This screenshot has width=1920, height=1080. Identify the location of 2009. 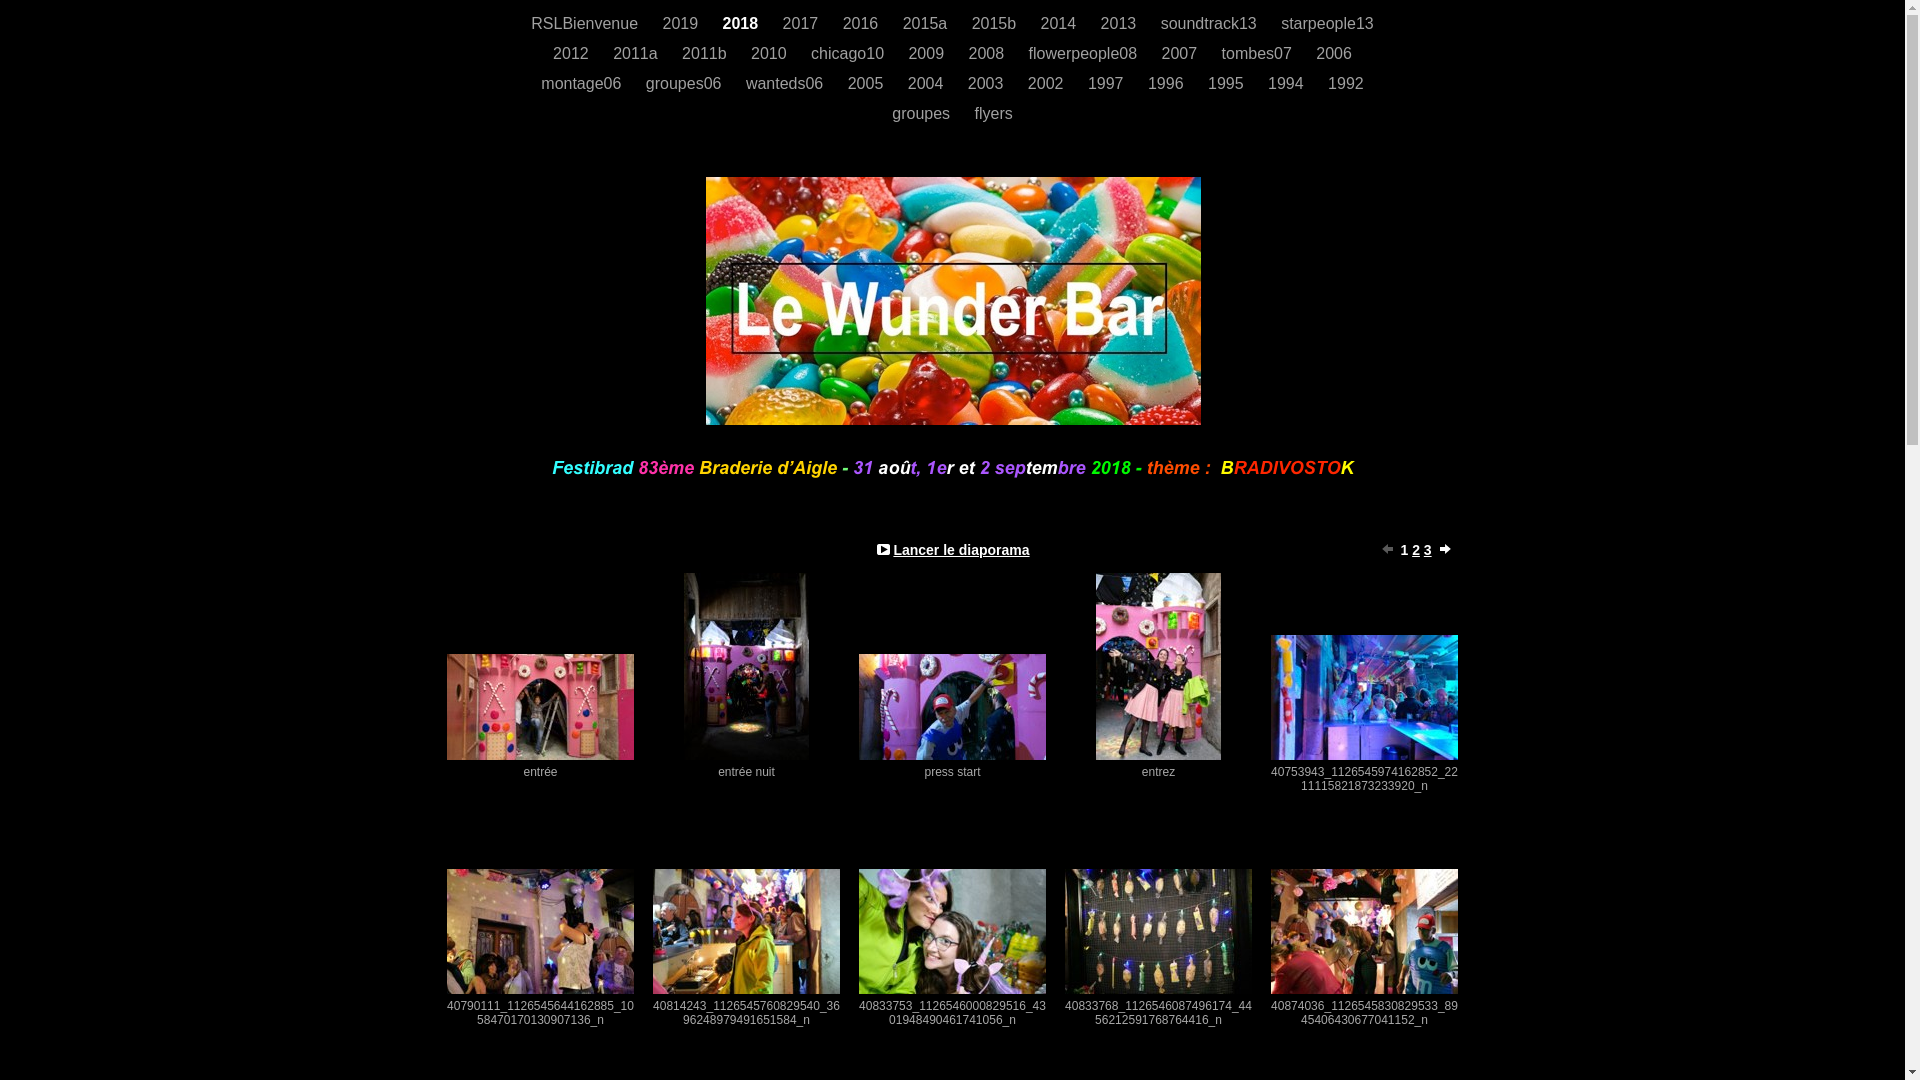
(928, 54).